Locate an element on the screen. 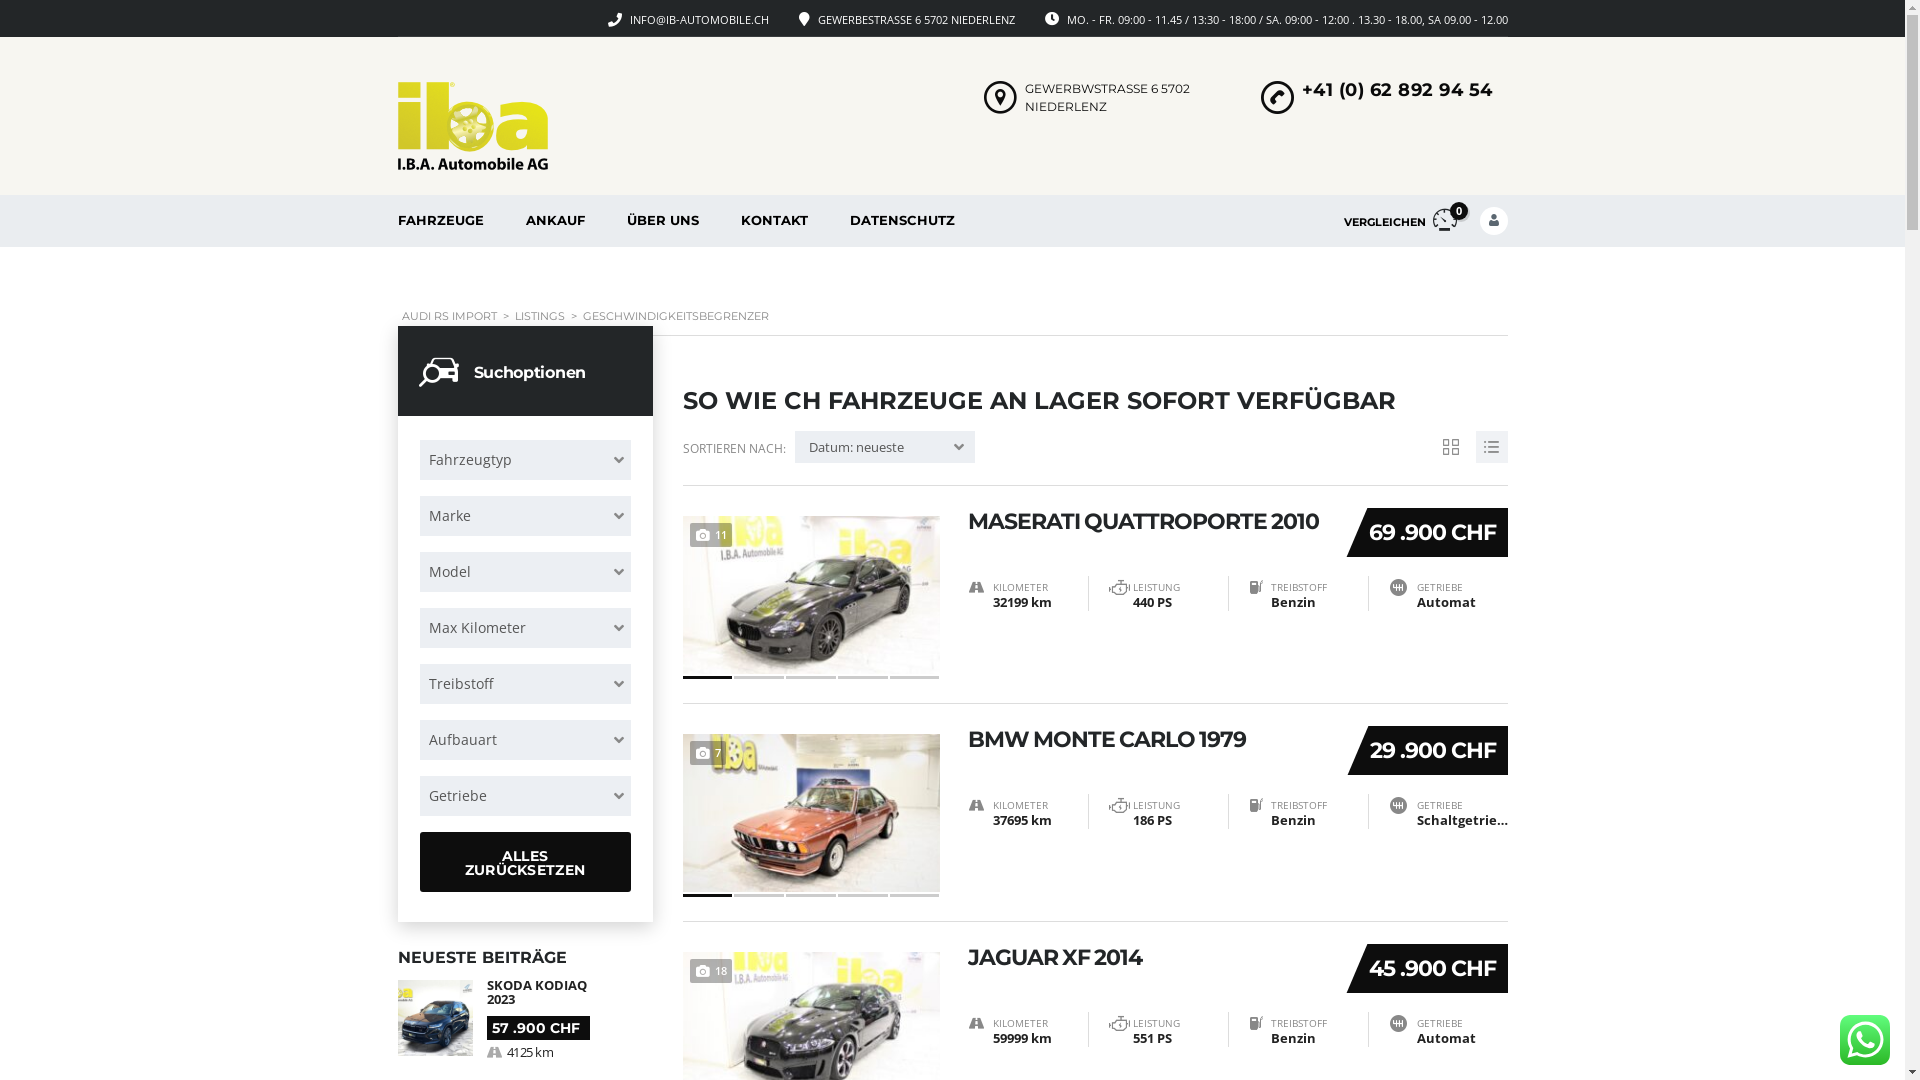 The width and height of the screenshot is (1920, 1080). MASERATI QUATTROPORTE 2010 is located at coordinates (1148, 522).